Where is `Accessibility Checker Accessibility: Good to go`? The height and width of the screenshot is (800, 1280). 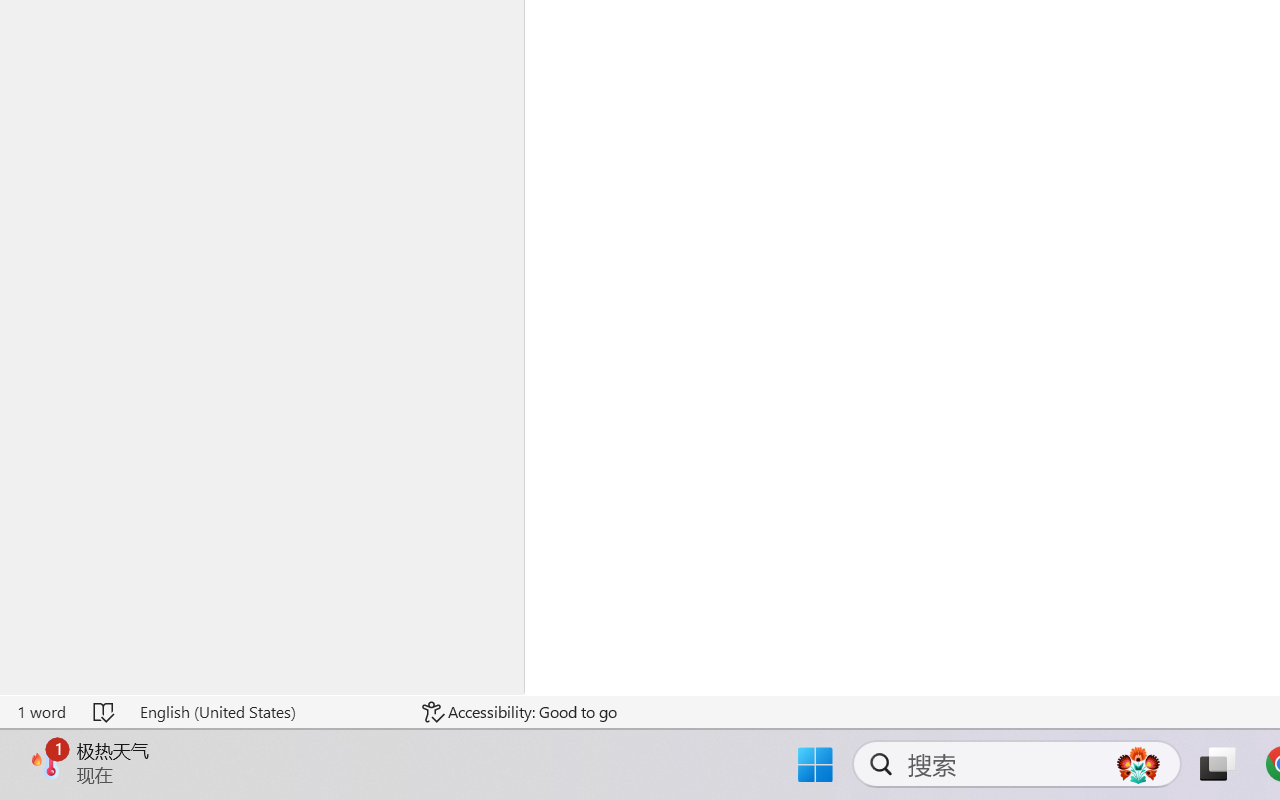
Accessibility Checker Accessibility: Good to go is located at coordinates (519, 712).